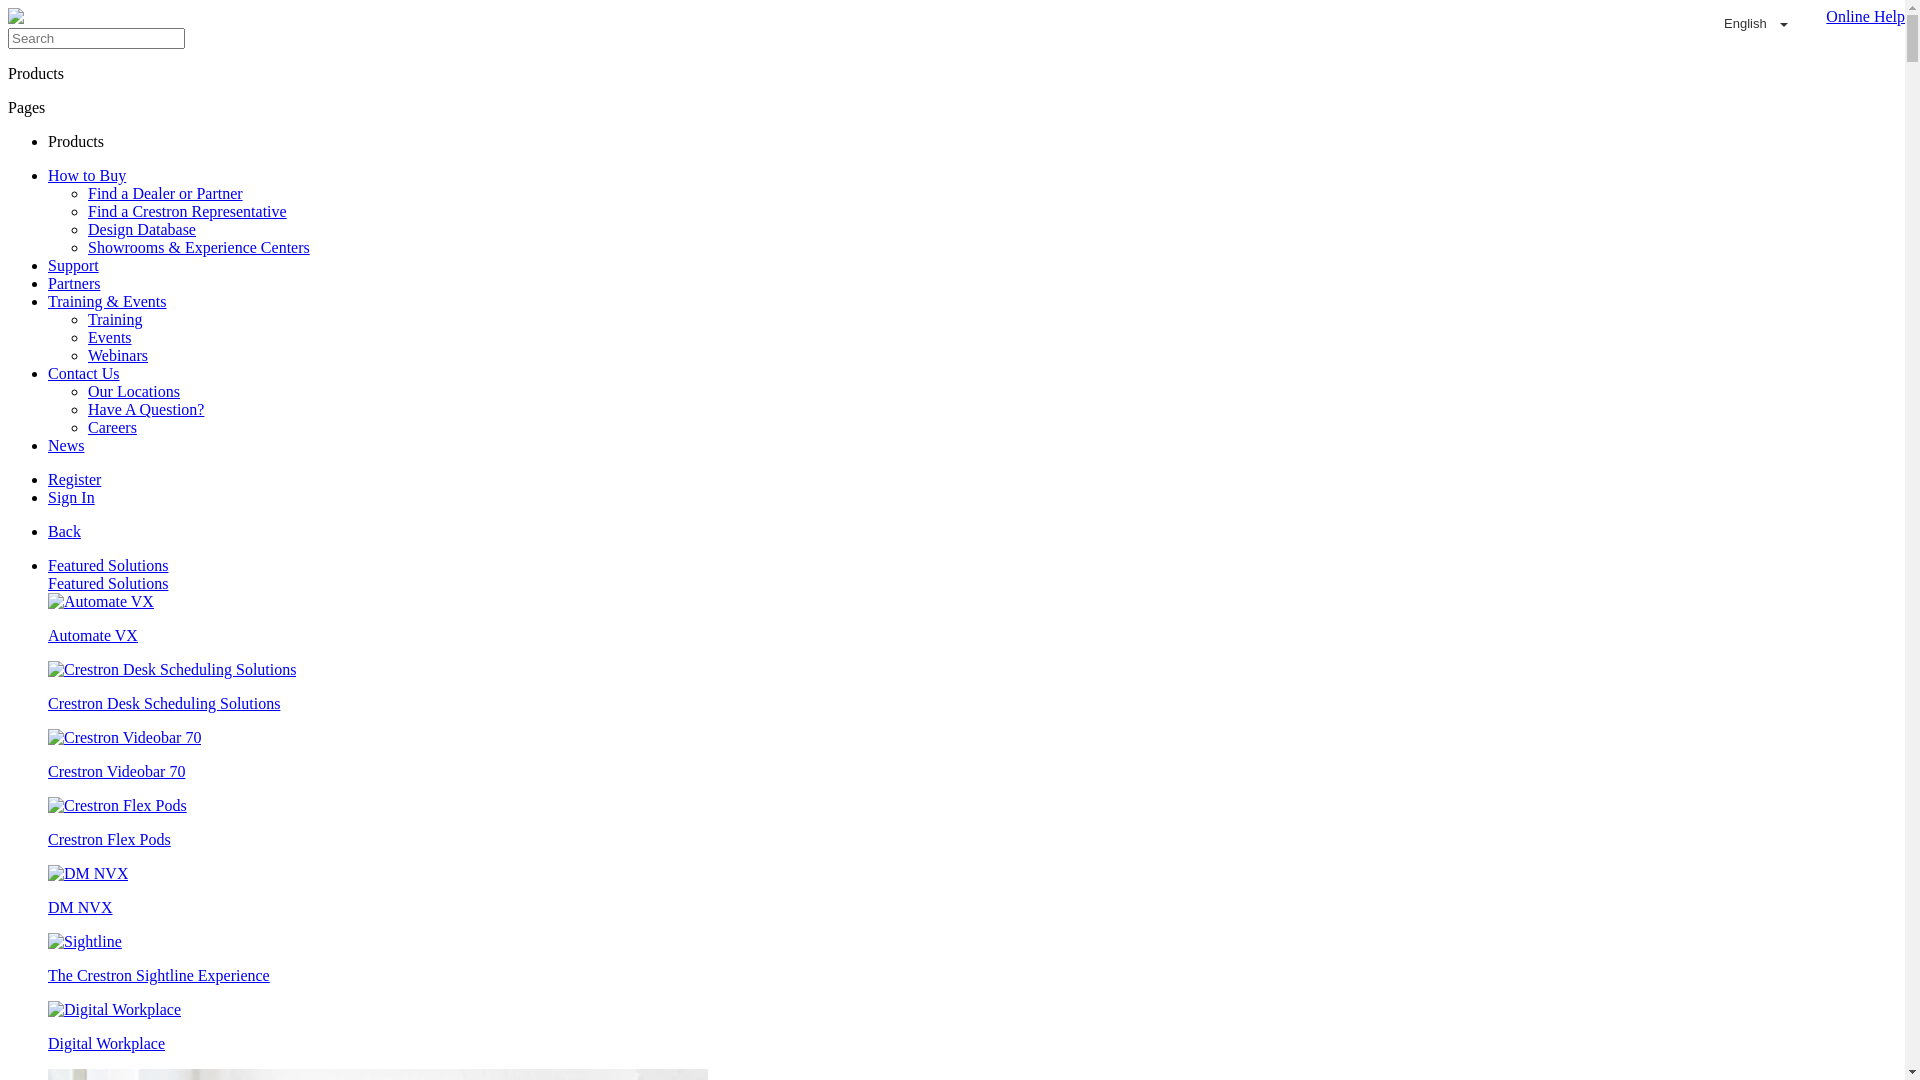 The width and height of the screenshot is (1920, 1080). What do you see at coordinates (66, 446) in the screenshot?
I see `News` at bounding box center [66, 446].